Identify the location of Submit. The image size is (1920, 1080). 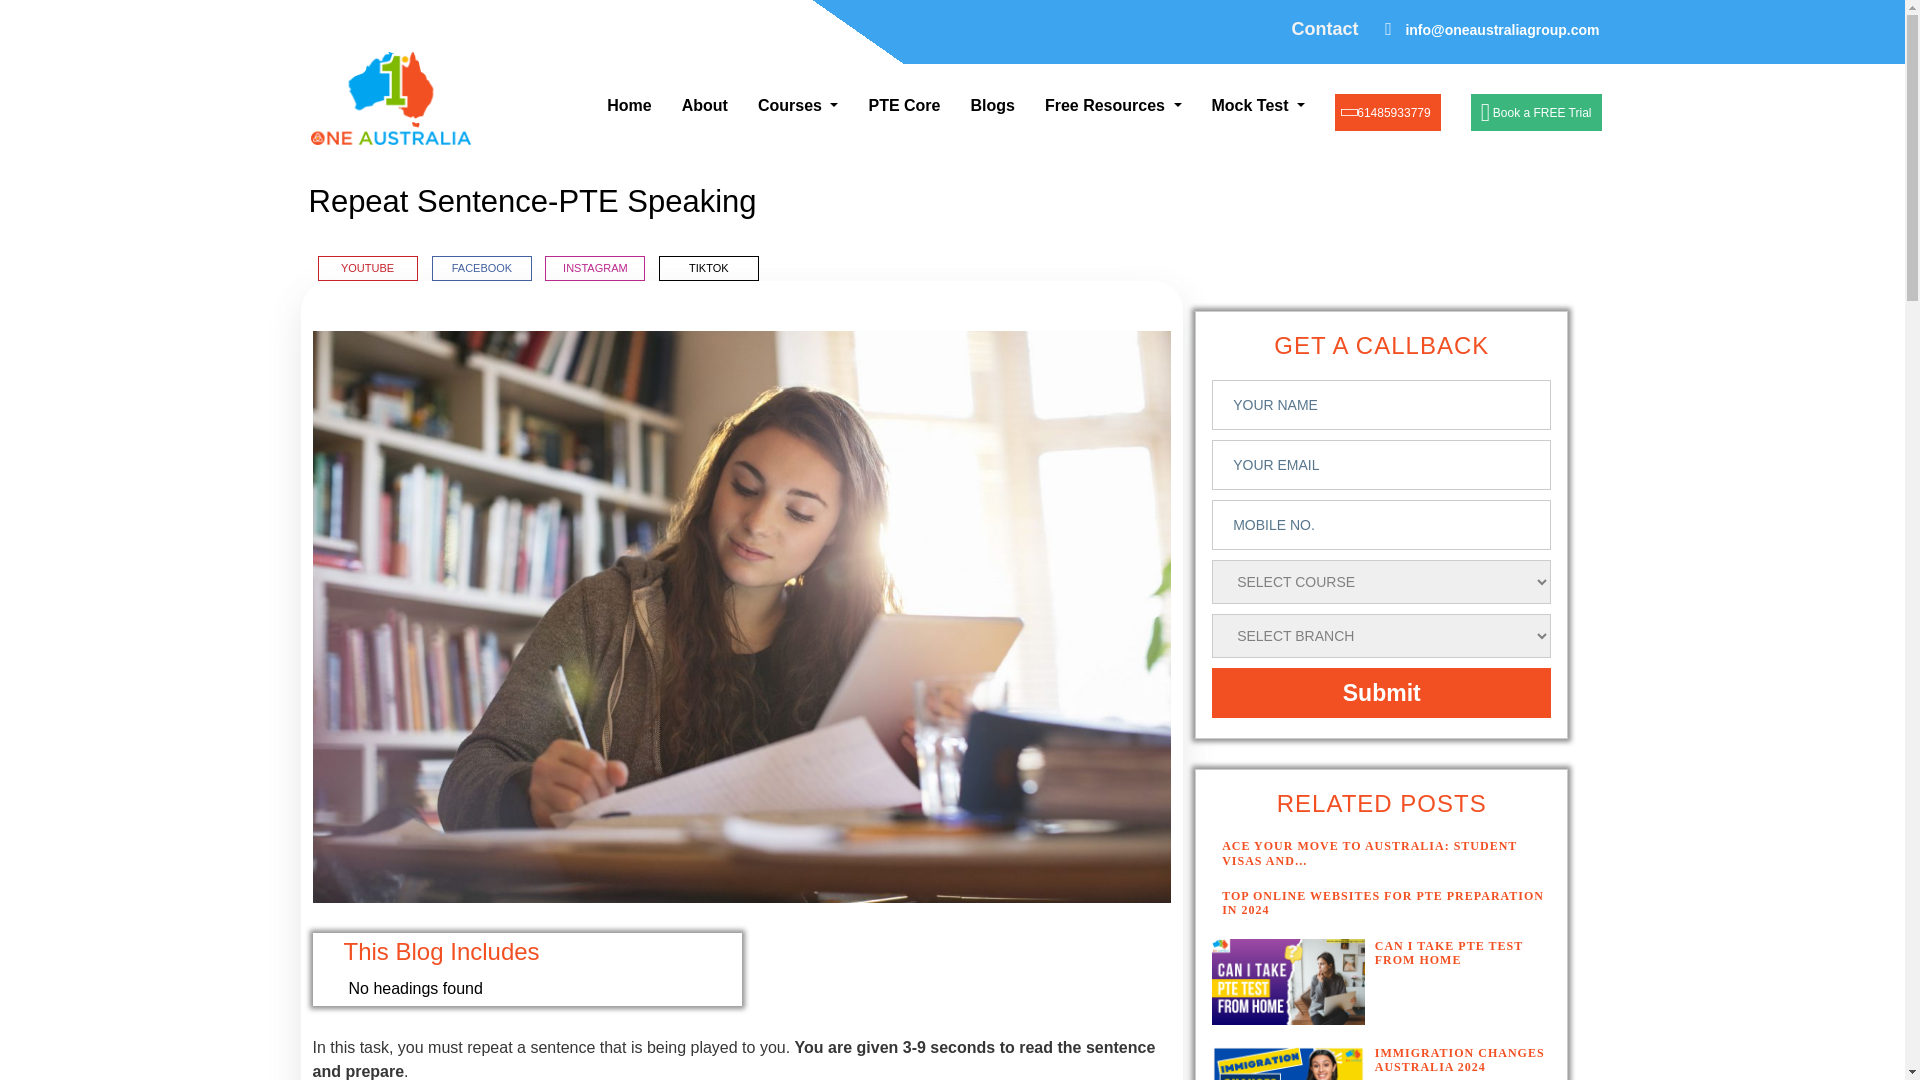
(1381, 693).